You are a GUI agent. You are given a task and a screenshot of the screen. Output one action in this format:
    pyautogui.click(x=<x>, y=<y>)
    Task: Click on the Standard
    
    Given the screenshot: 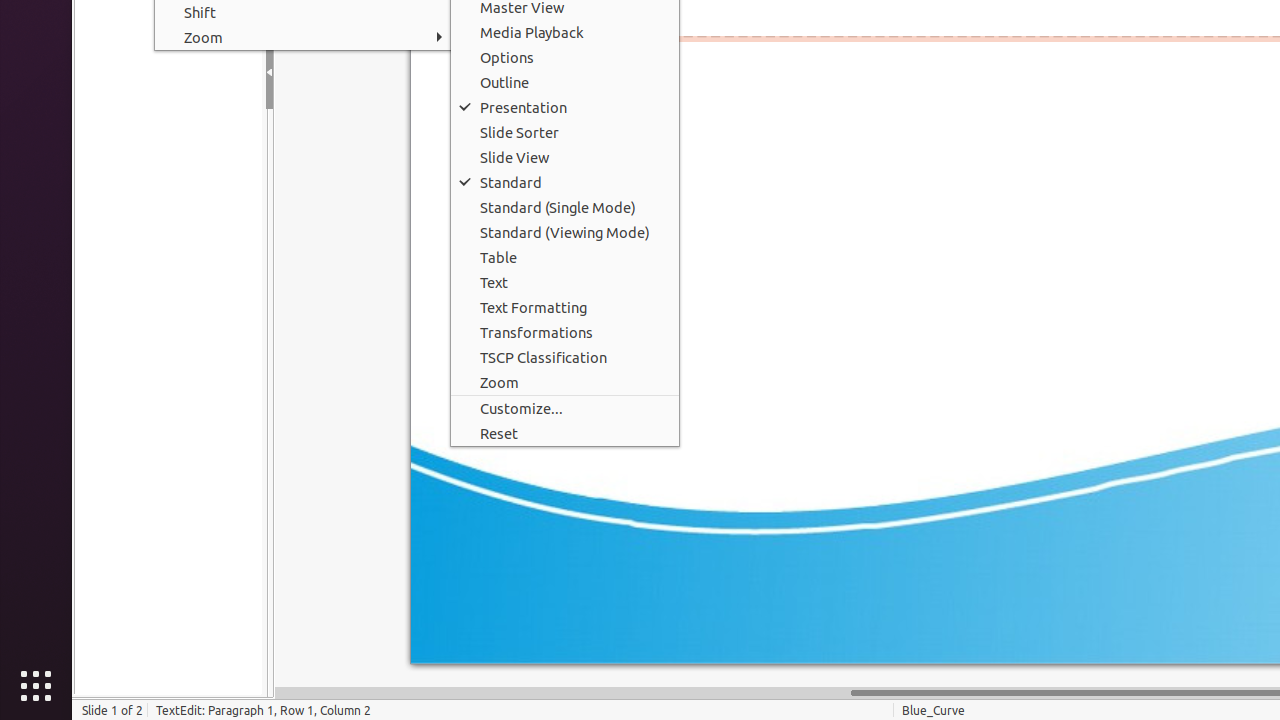 What is the action you would take?
    pyautogui.click(x=565, y=182)
    